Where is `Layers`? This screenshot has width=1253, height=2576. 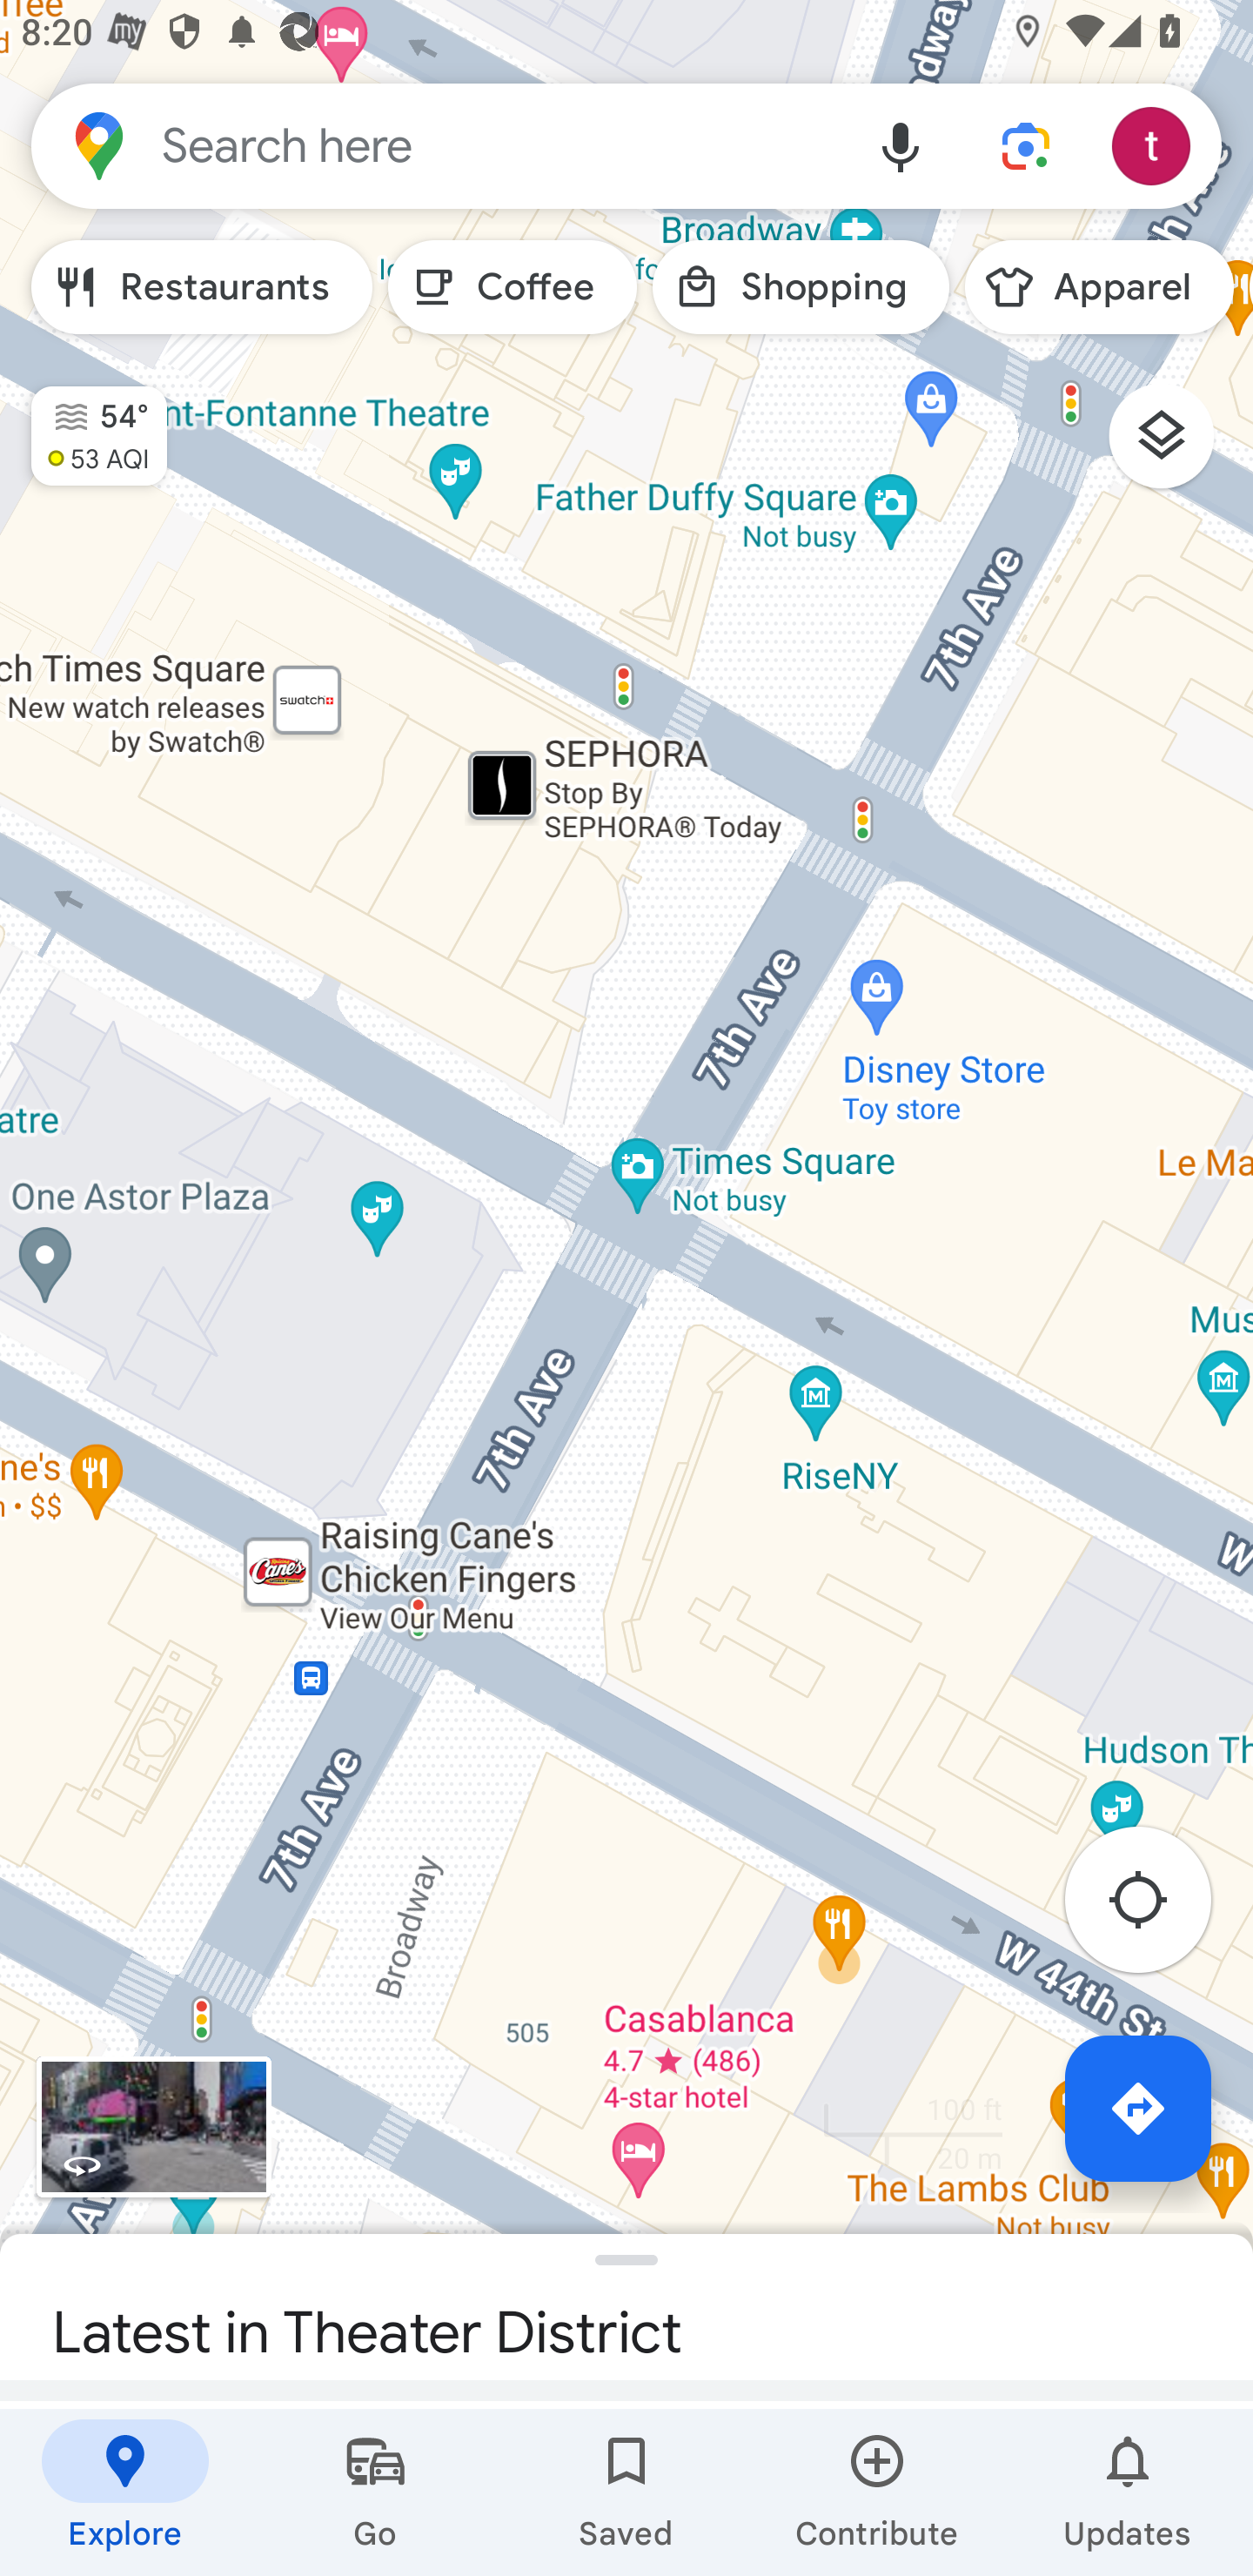 Layers is located at coordinates (1176, 446).